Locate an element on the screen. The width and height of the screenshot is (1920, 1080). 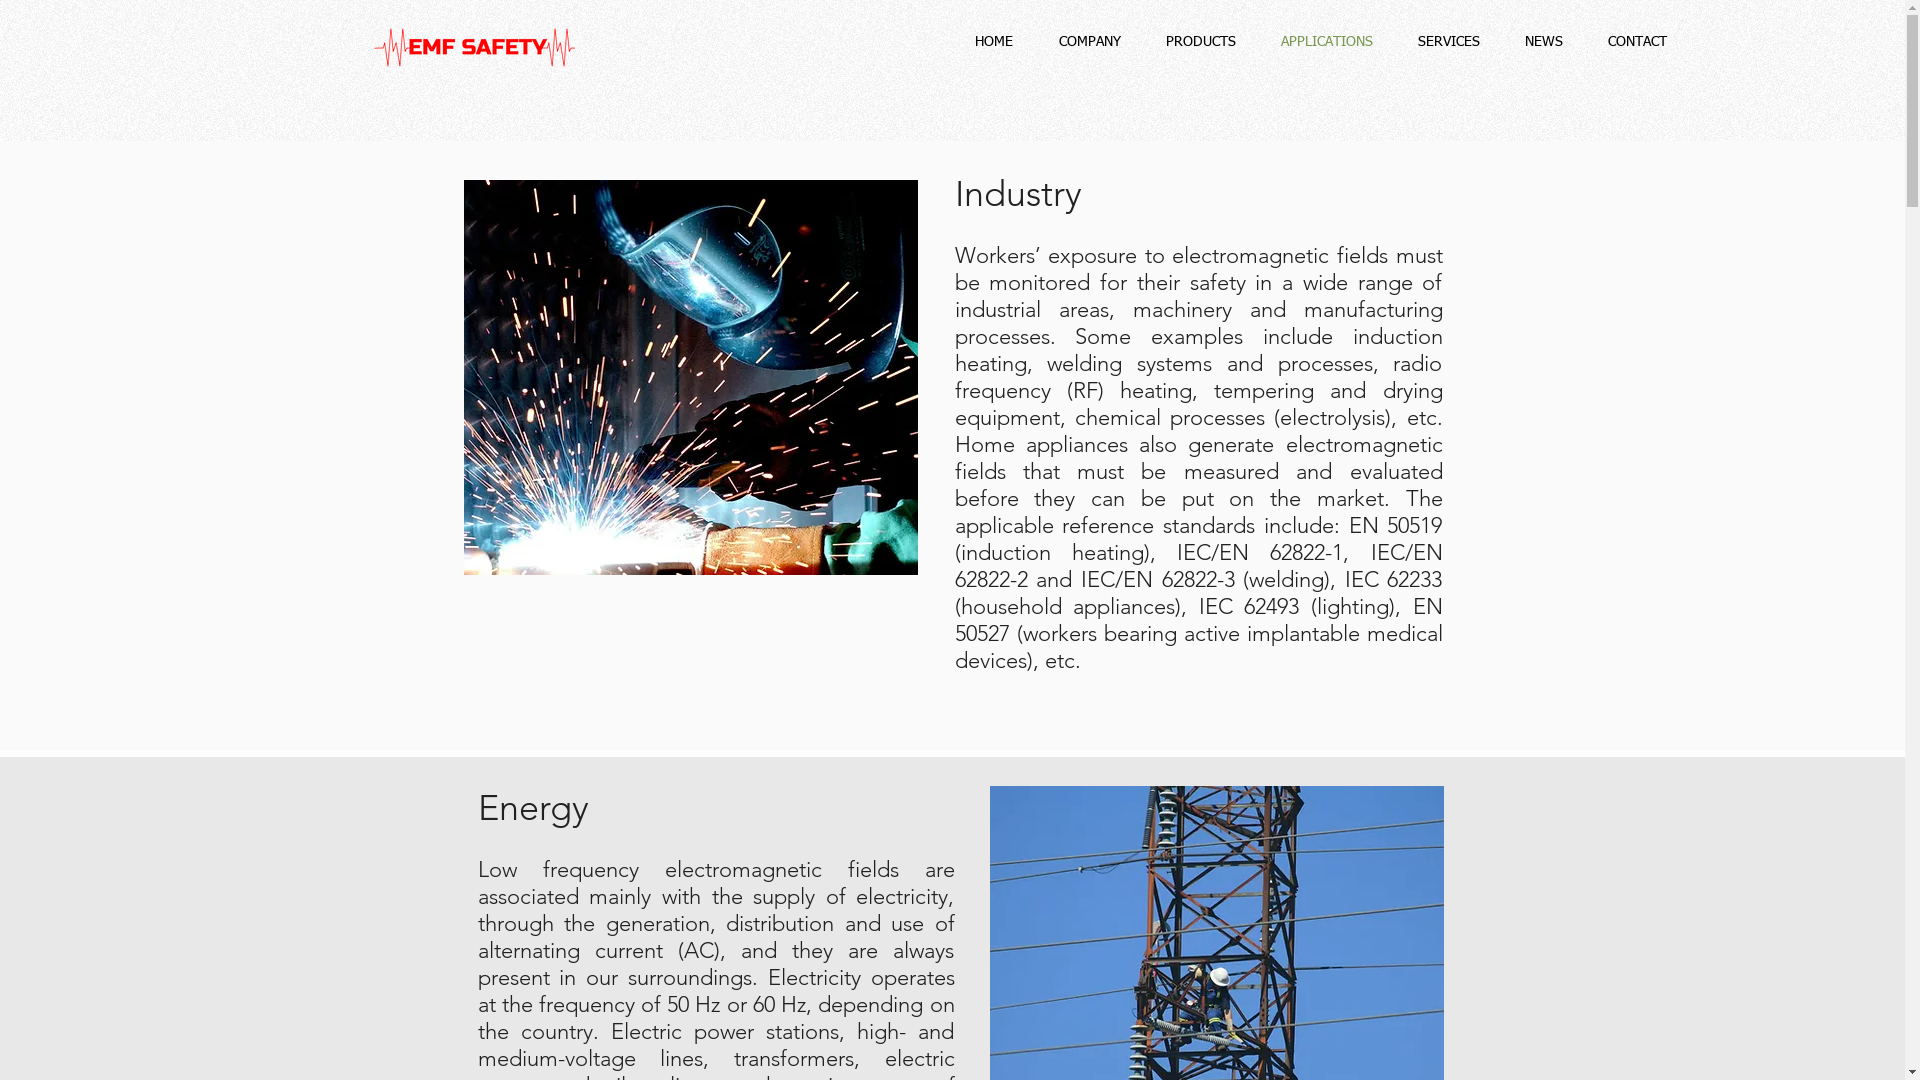
CONTACT is located at coordinates (1637, 42).